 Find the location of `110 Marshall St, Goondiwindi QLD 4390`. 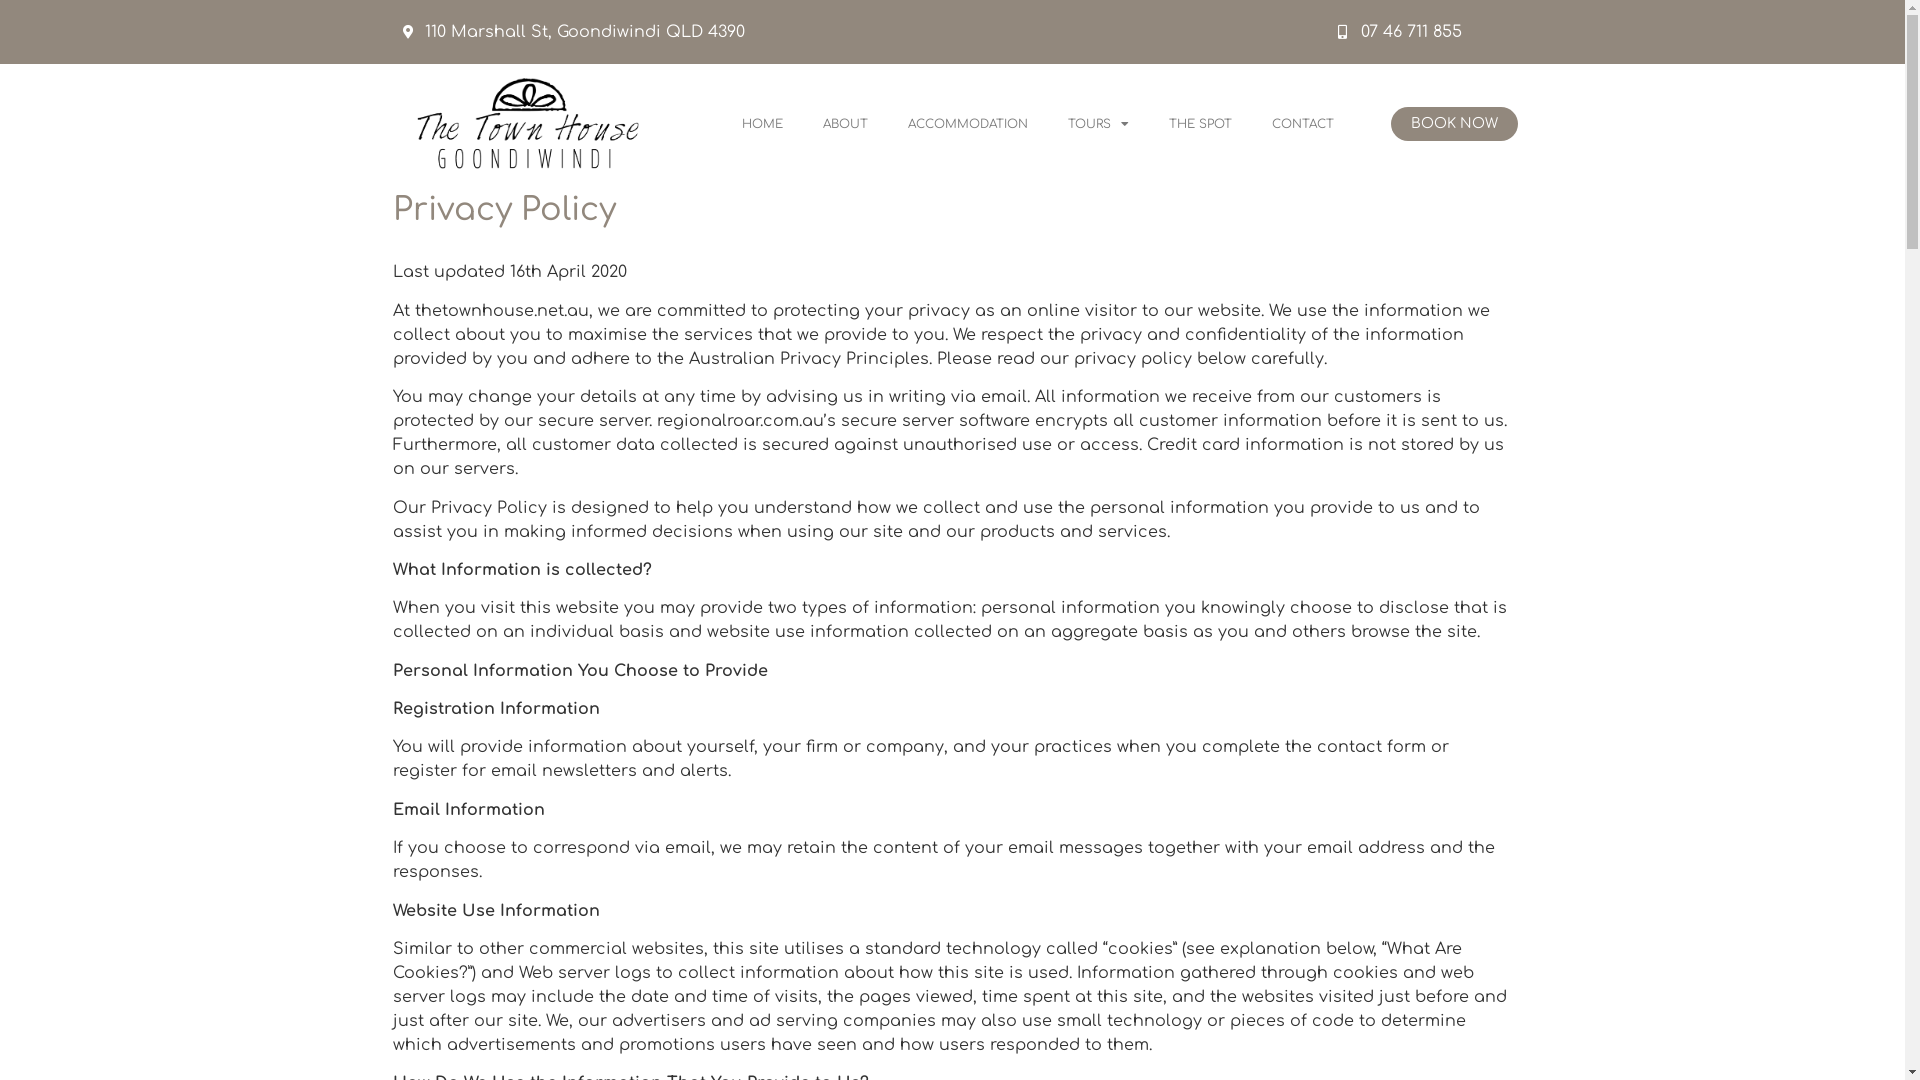

110 Marshall St, Goondiwindi QLD 4390 is located at coordinates (860, 32).